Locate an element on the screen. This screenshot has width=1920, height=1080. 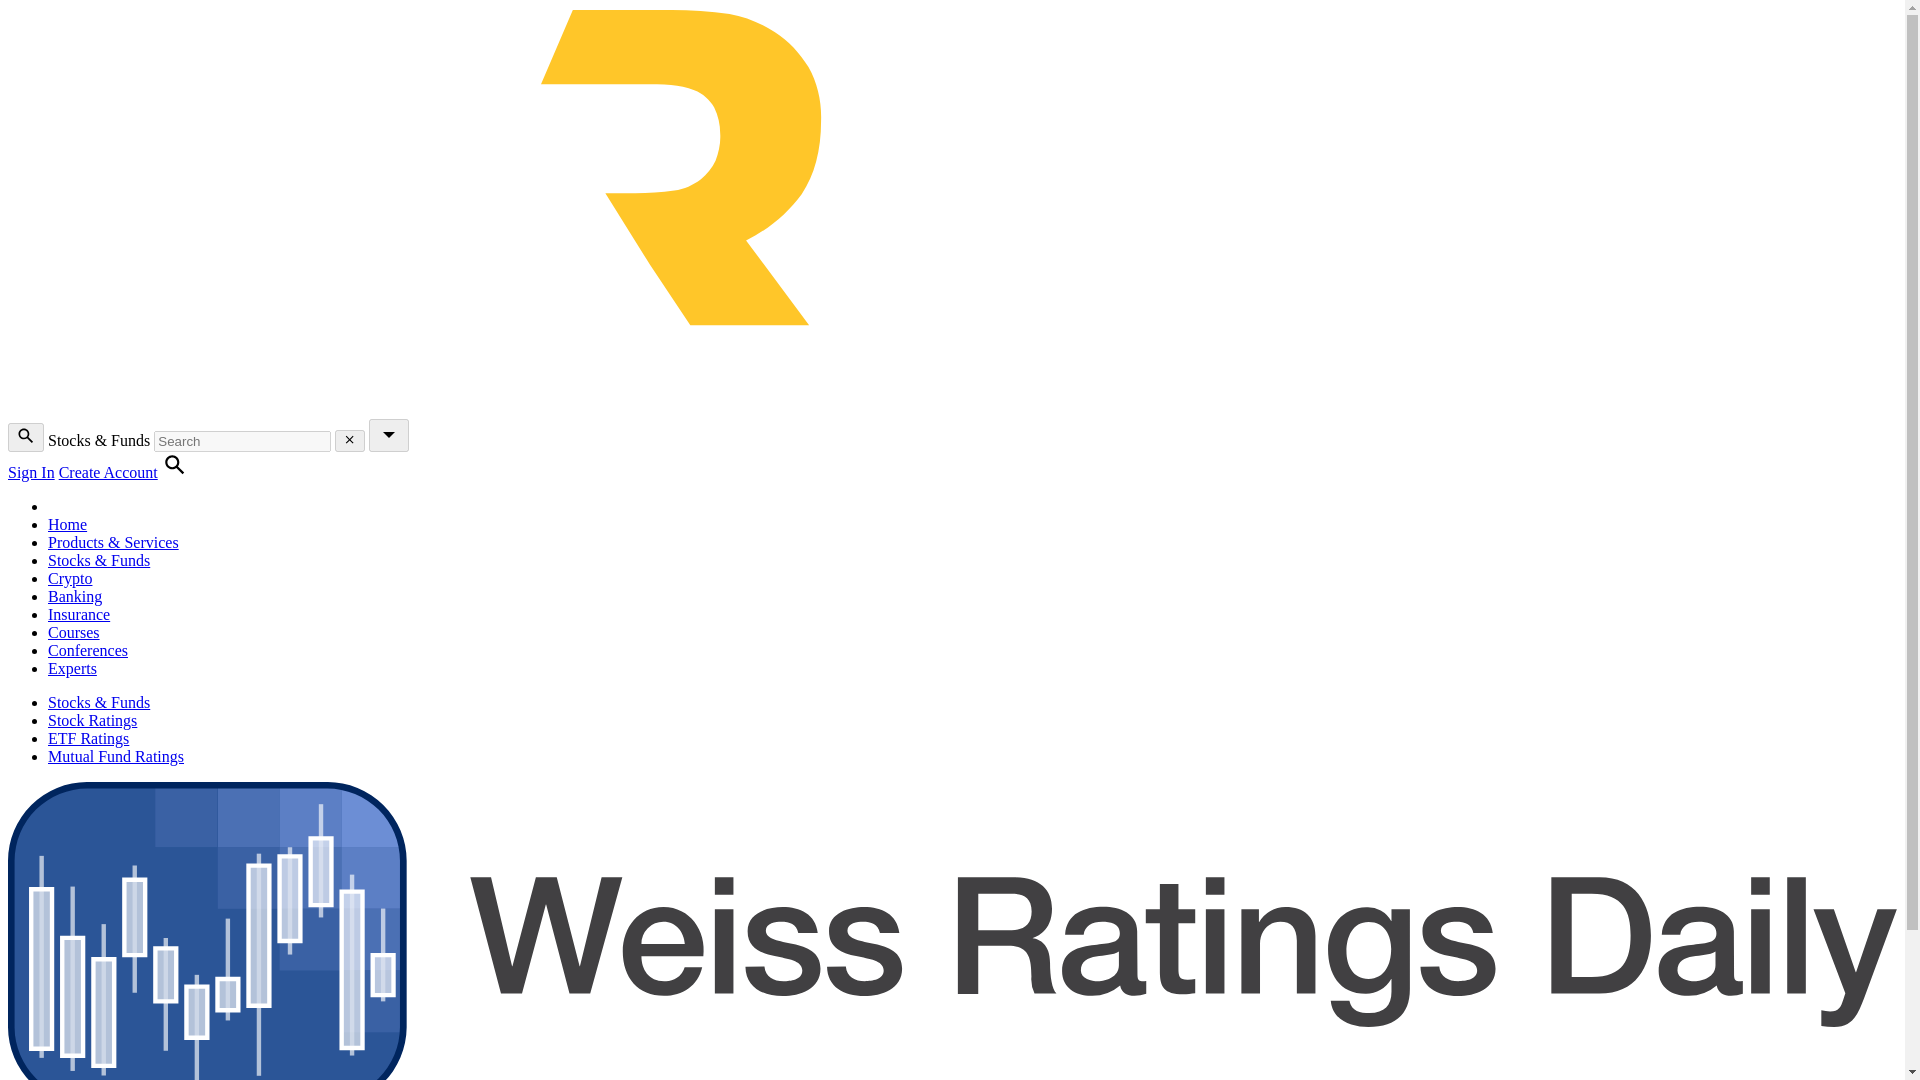
Sign In is located at coordinates (31, 472).